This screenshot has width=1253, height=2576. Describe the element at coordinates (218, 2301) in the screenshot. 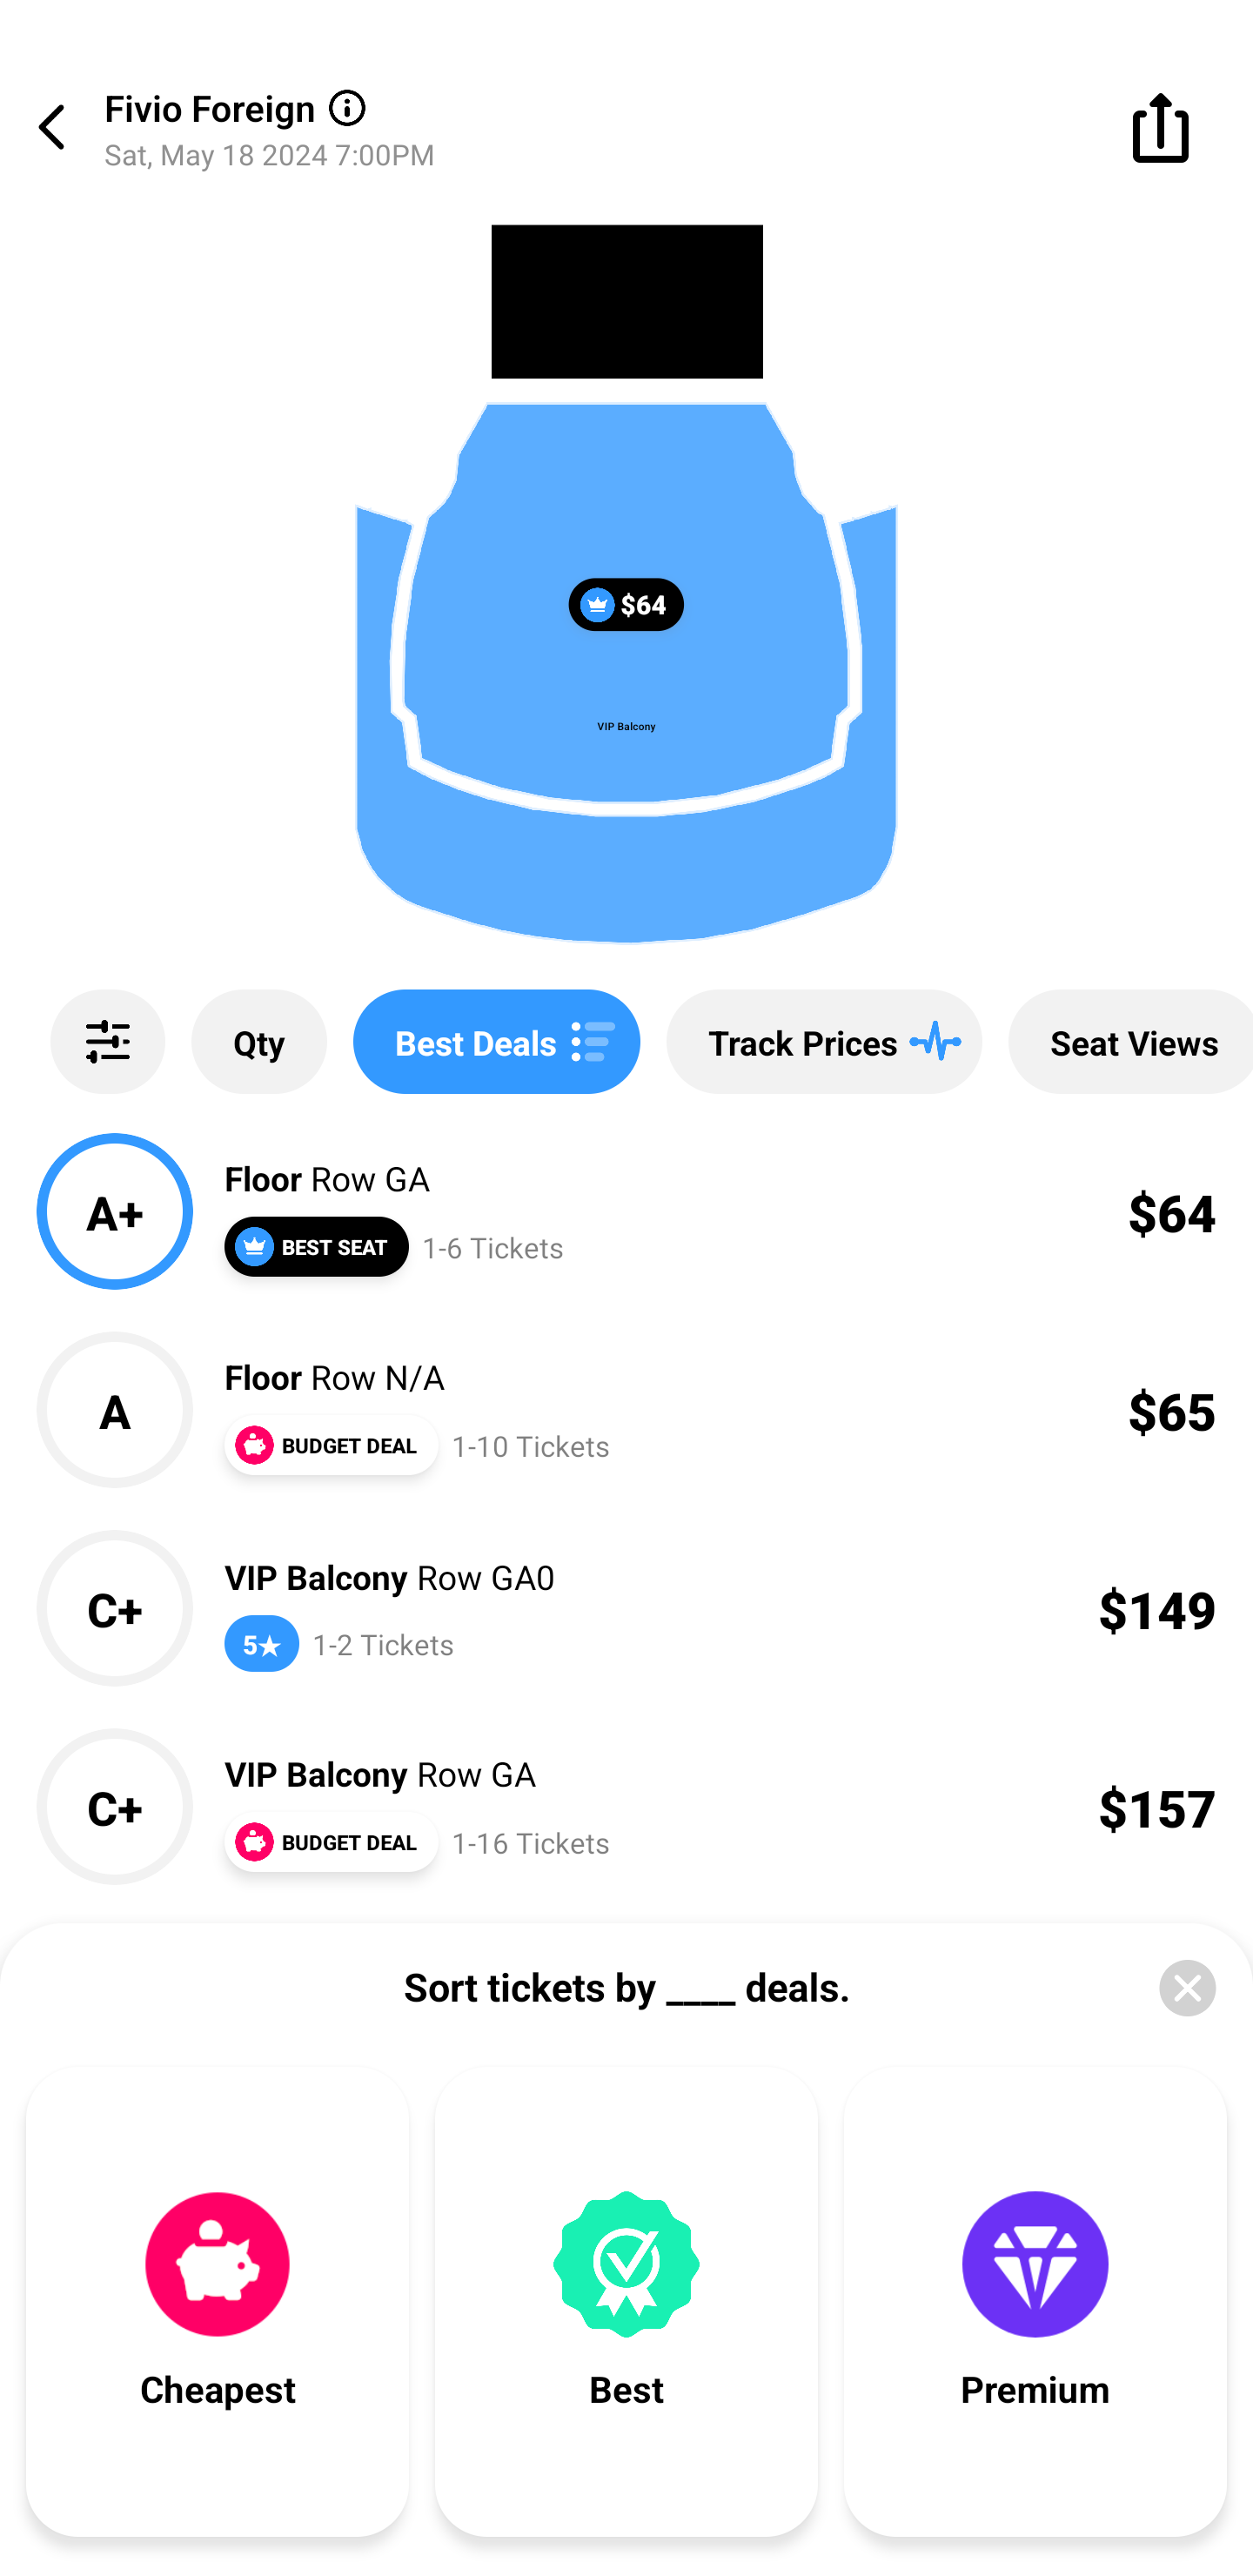

I see `Cheapest` at that location.